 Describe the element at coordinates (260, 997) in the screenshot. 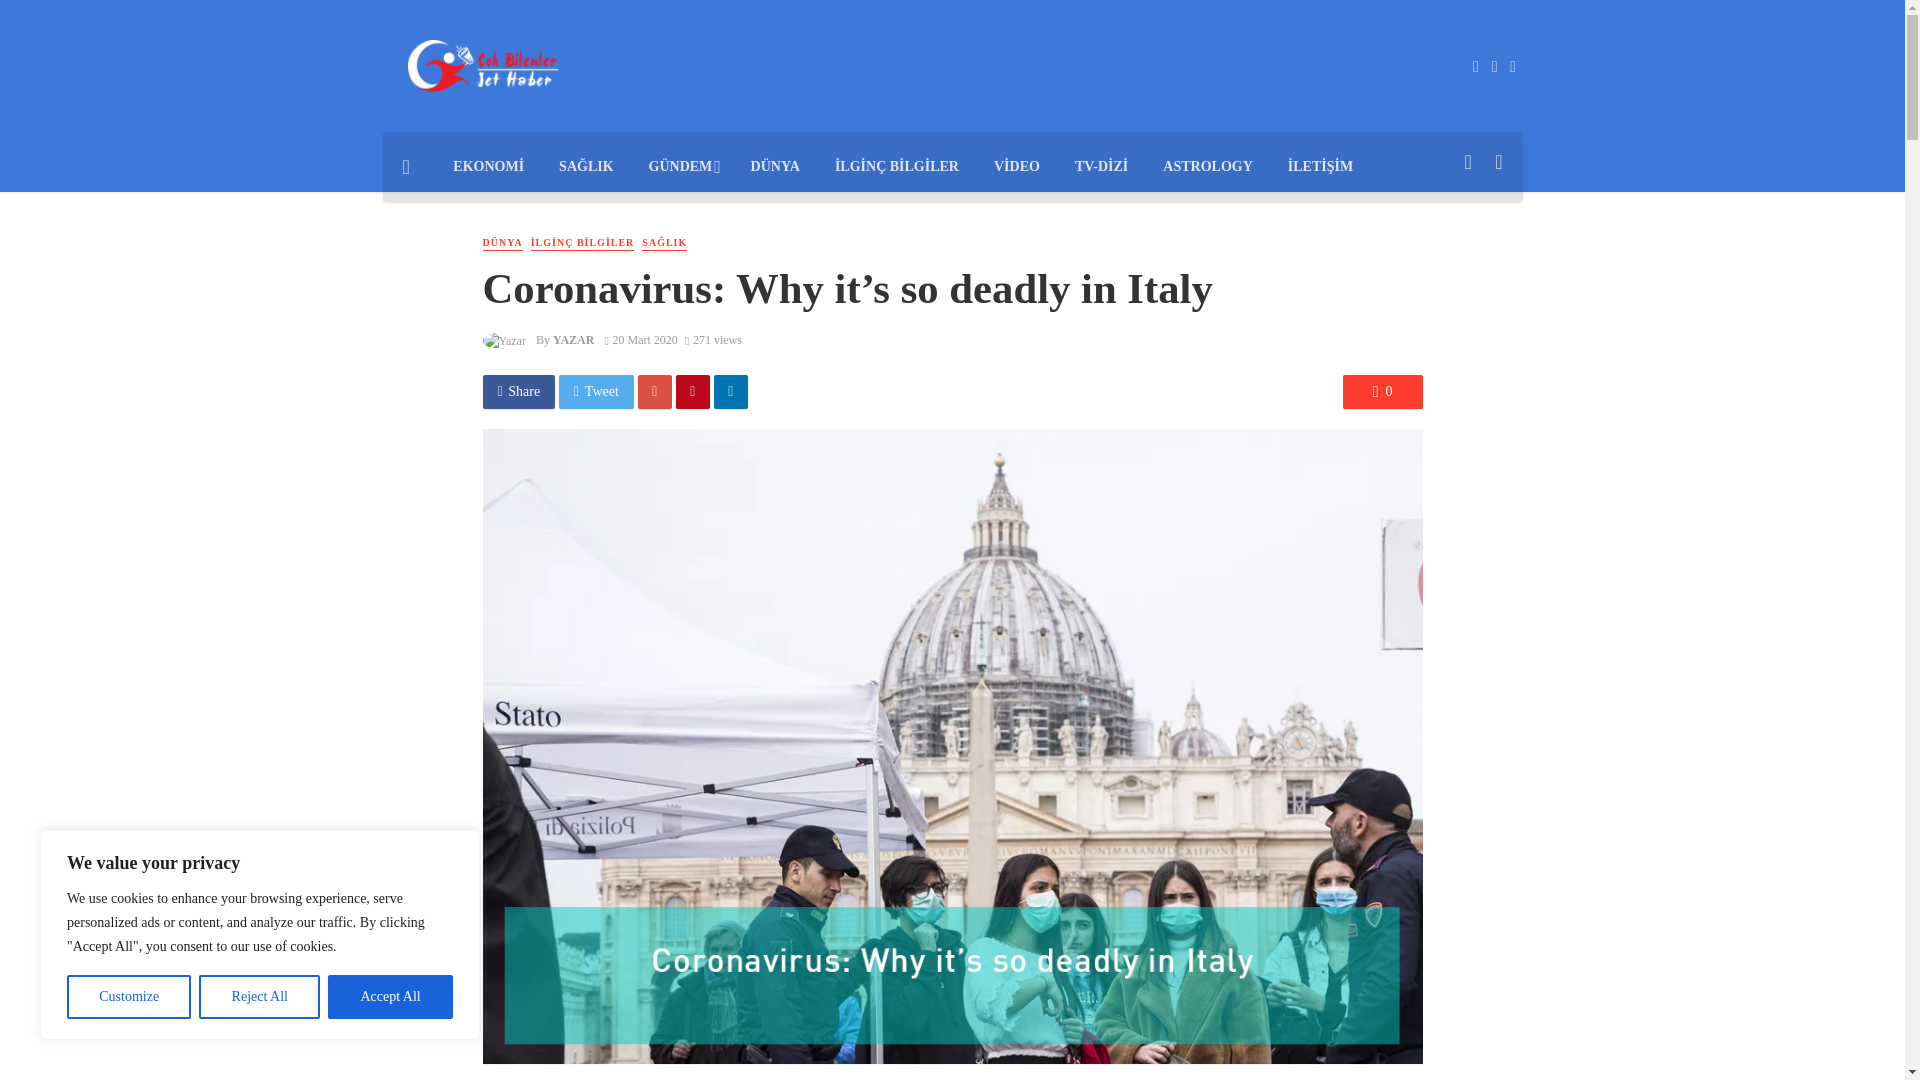

I see `Reject All` at that location.